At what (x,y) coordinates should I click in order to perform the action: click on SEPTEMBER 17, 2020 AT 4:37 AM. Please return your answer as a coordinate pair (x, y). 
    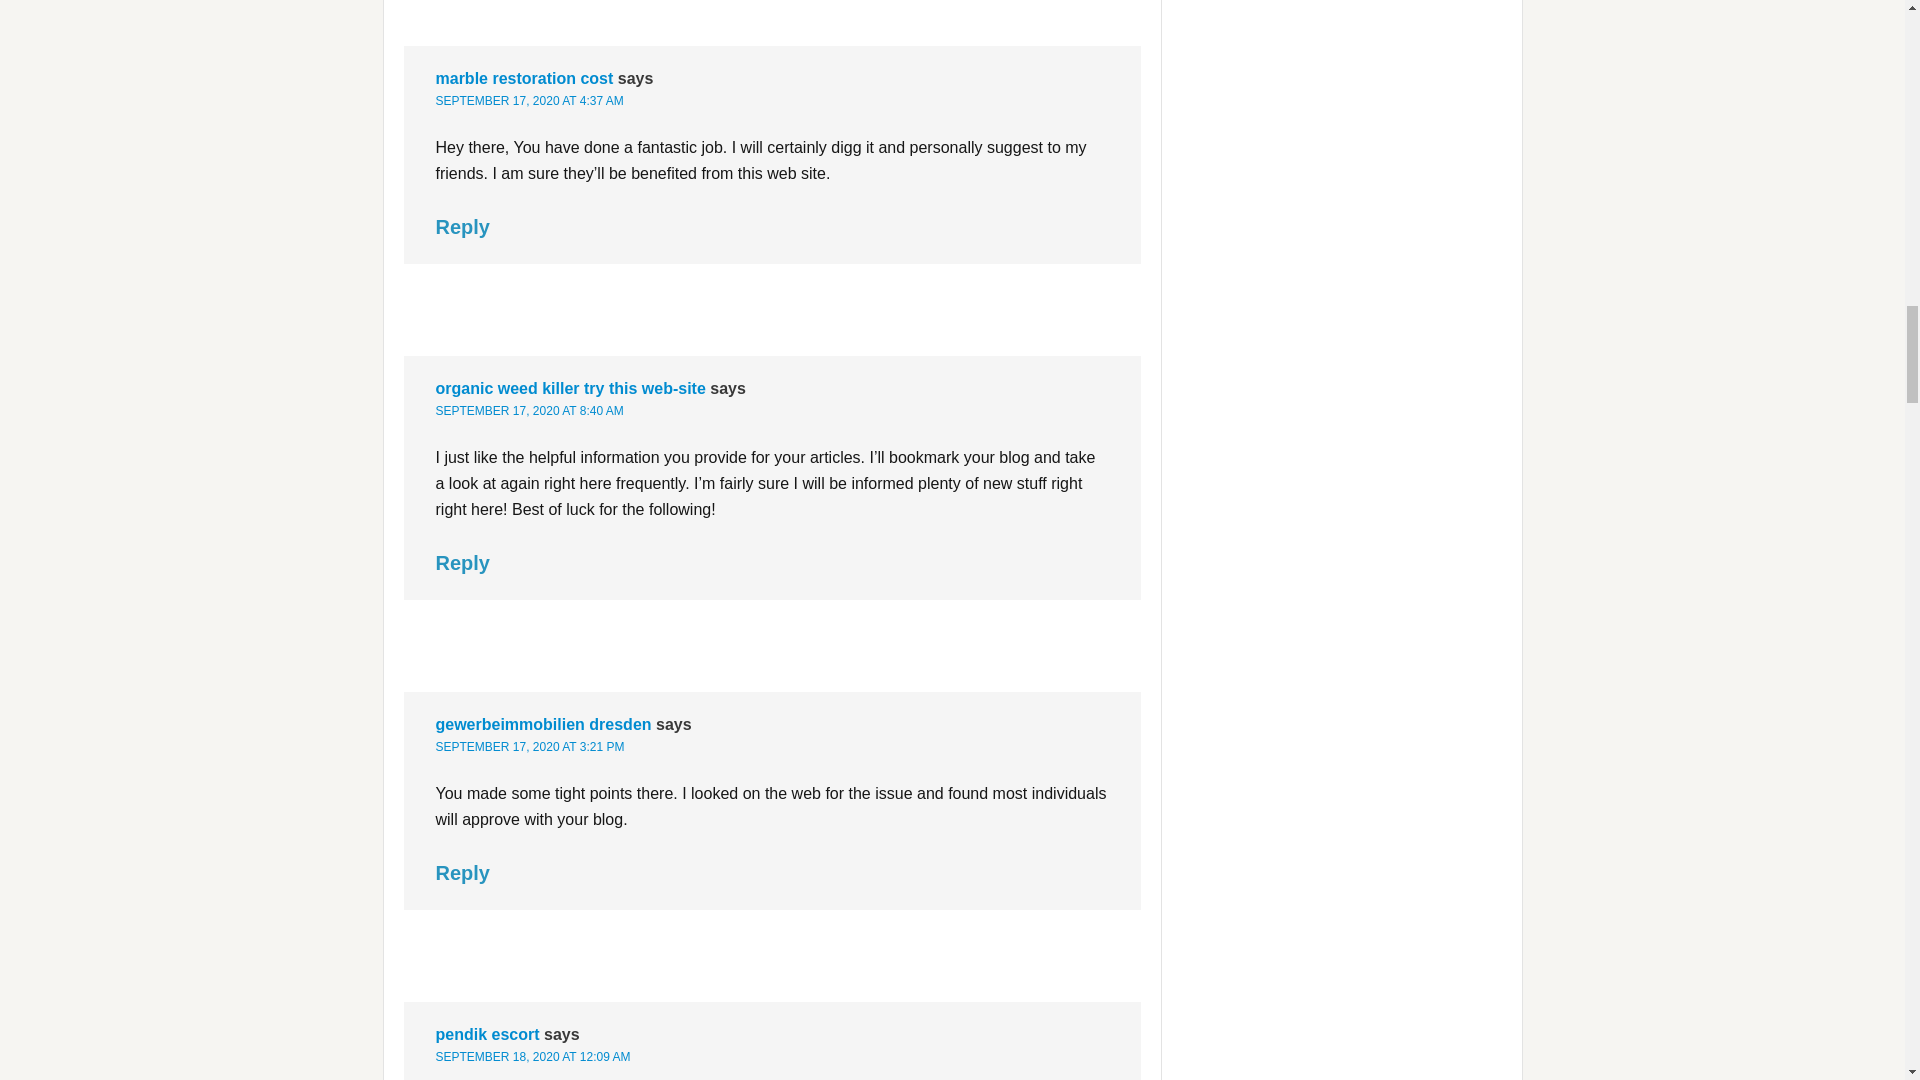
    Looking at the image, I should click on (530, 100).